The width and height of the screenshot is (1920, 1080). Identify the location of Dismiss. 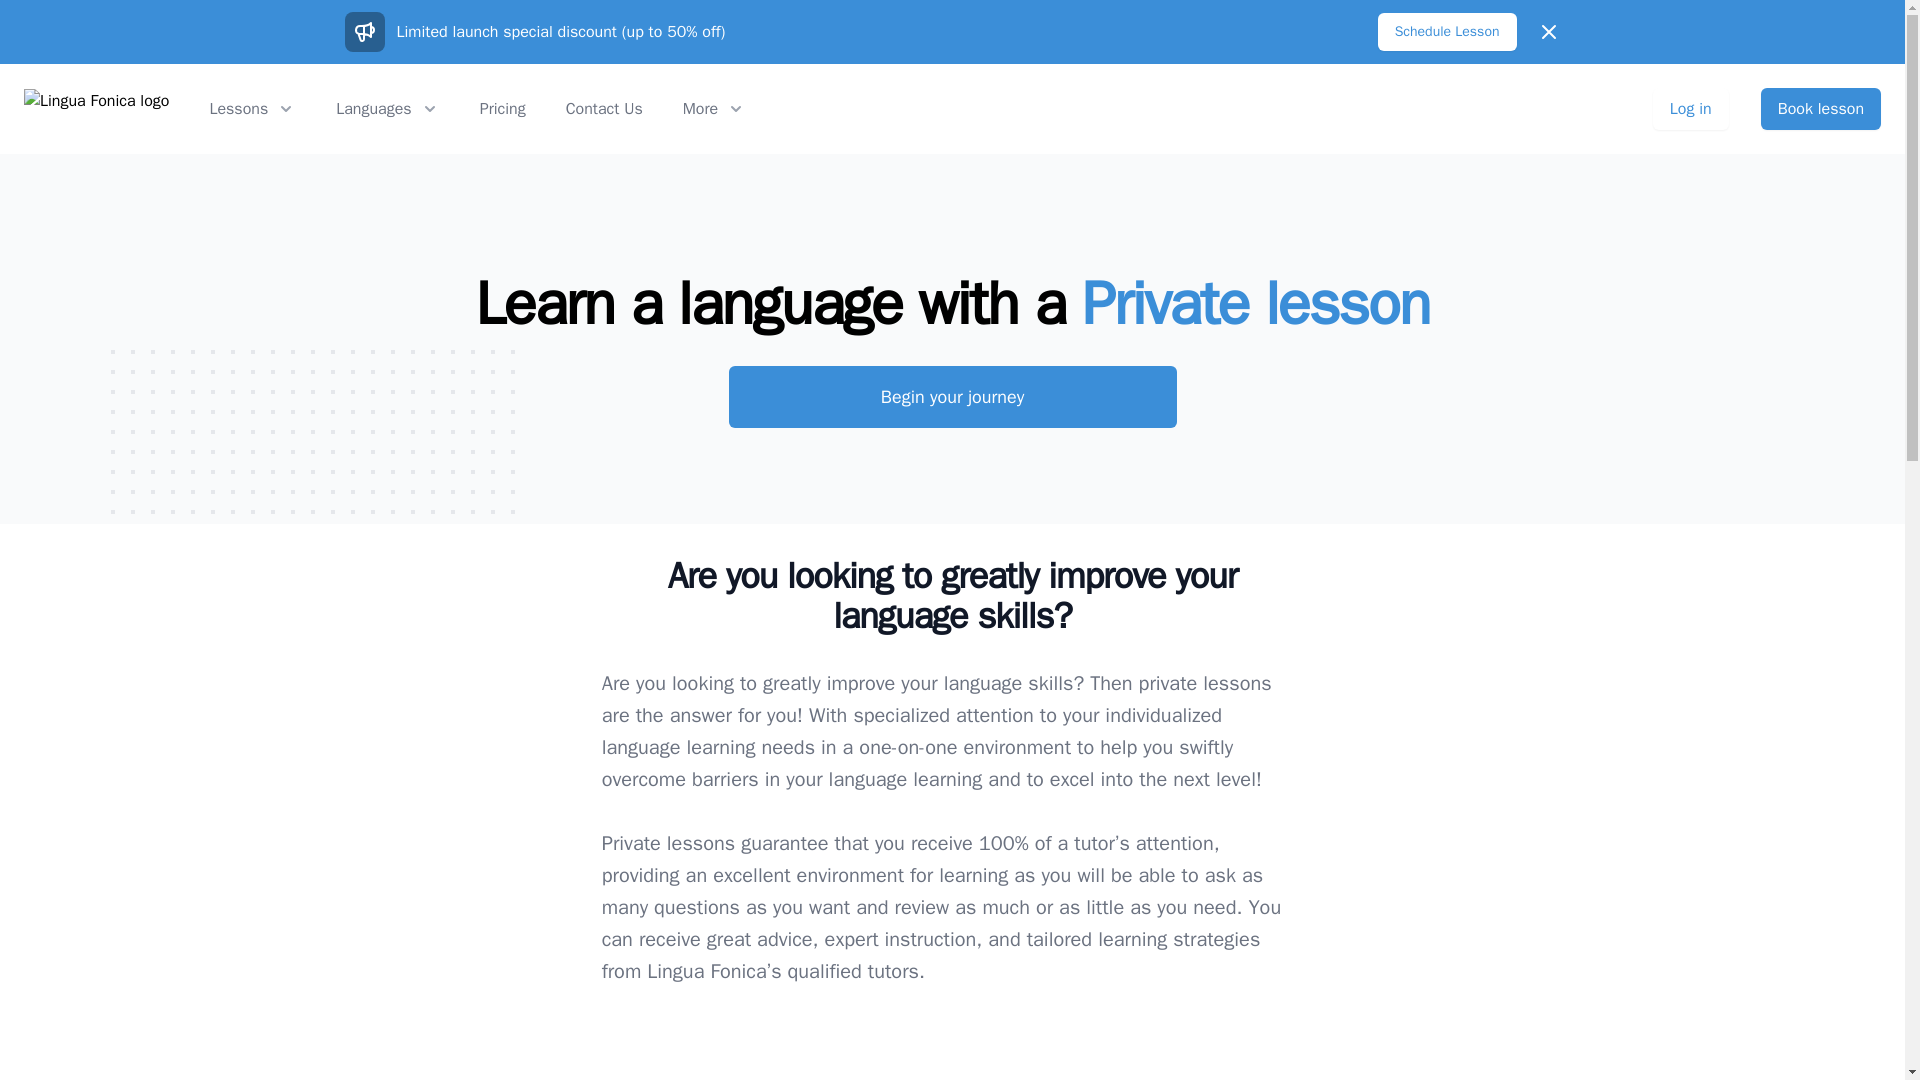
(1548, 31).